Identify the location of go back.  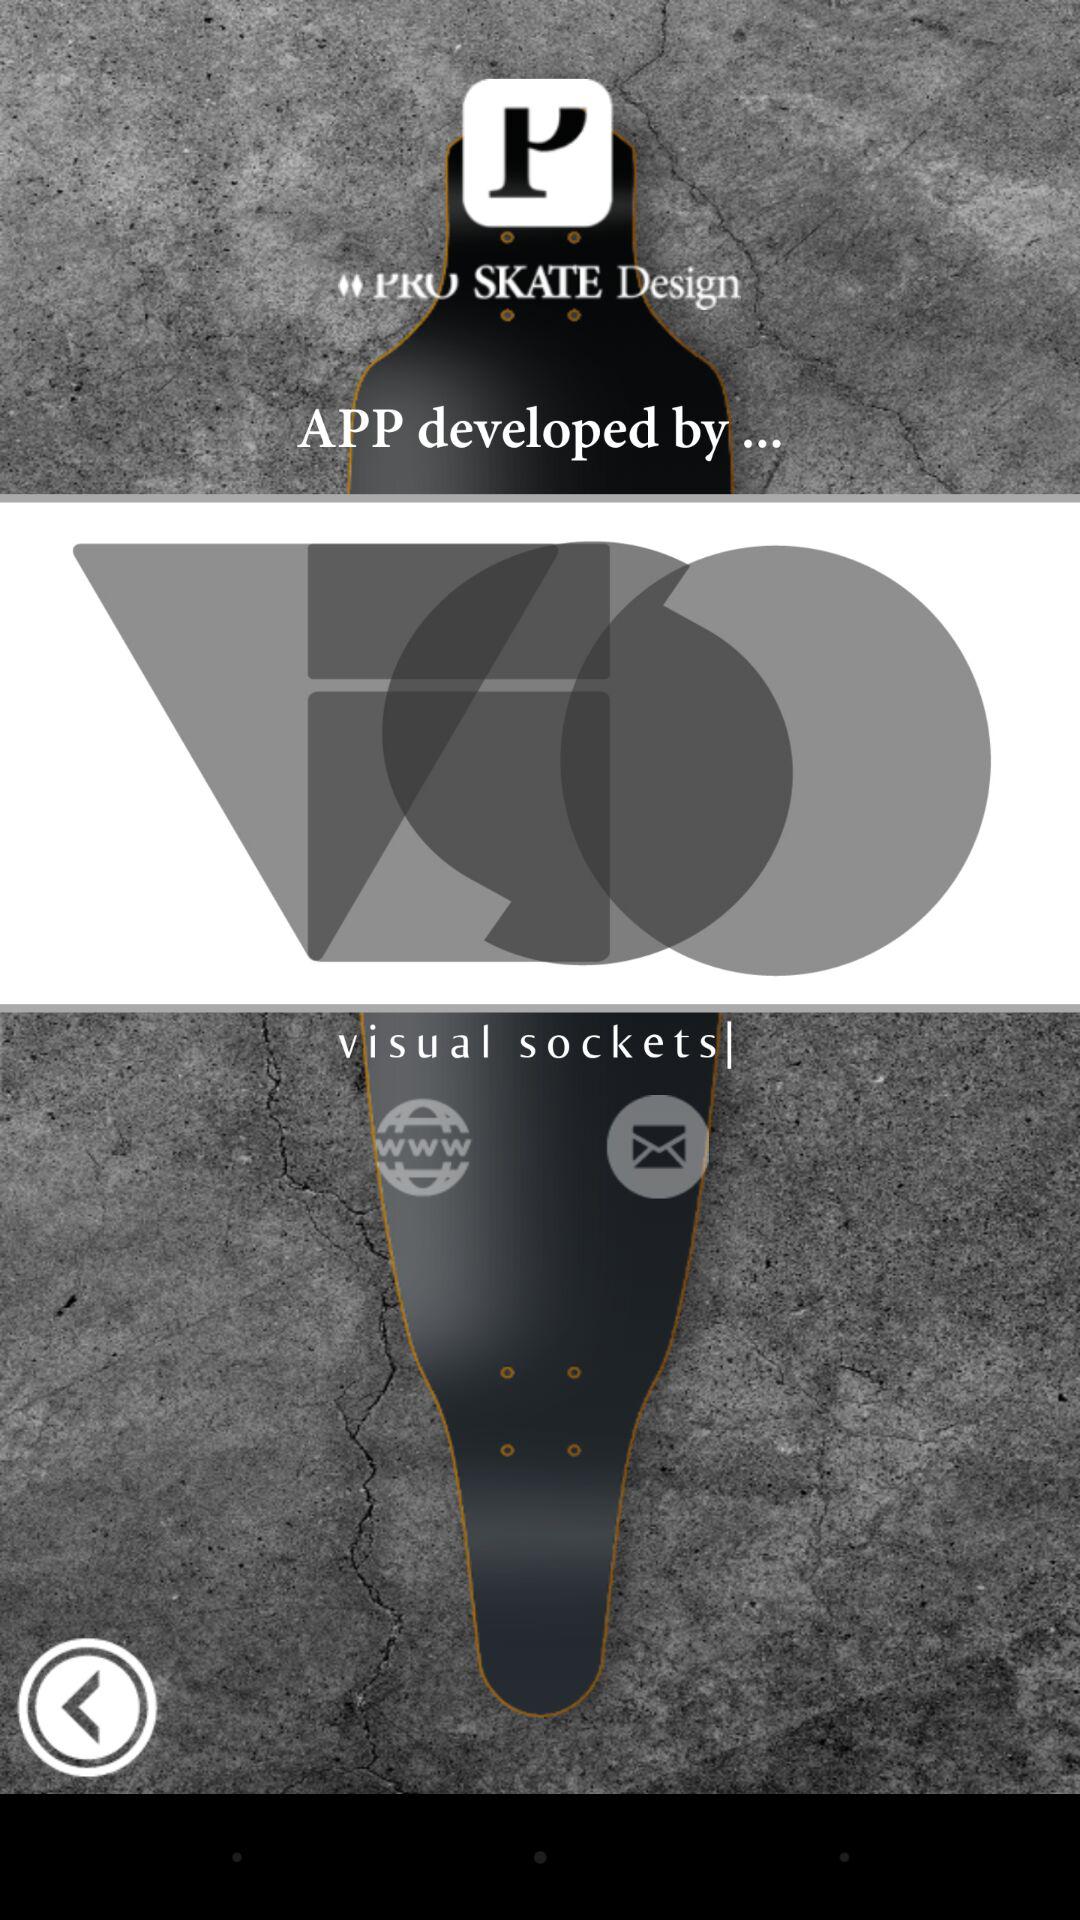
(87, 1706).